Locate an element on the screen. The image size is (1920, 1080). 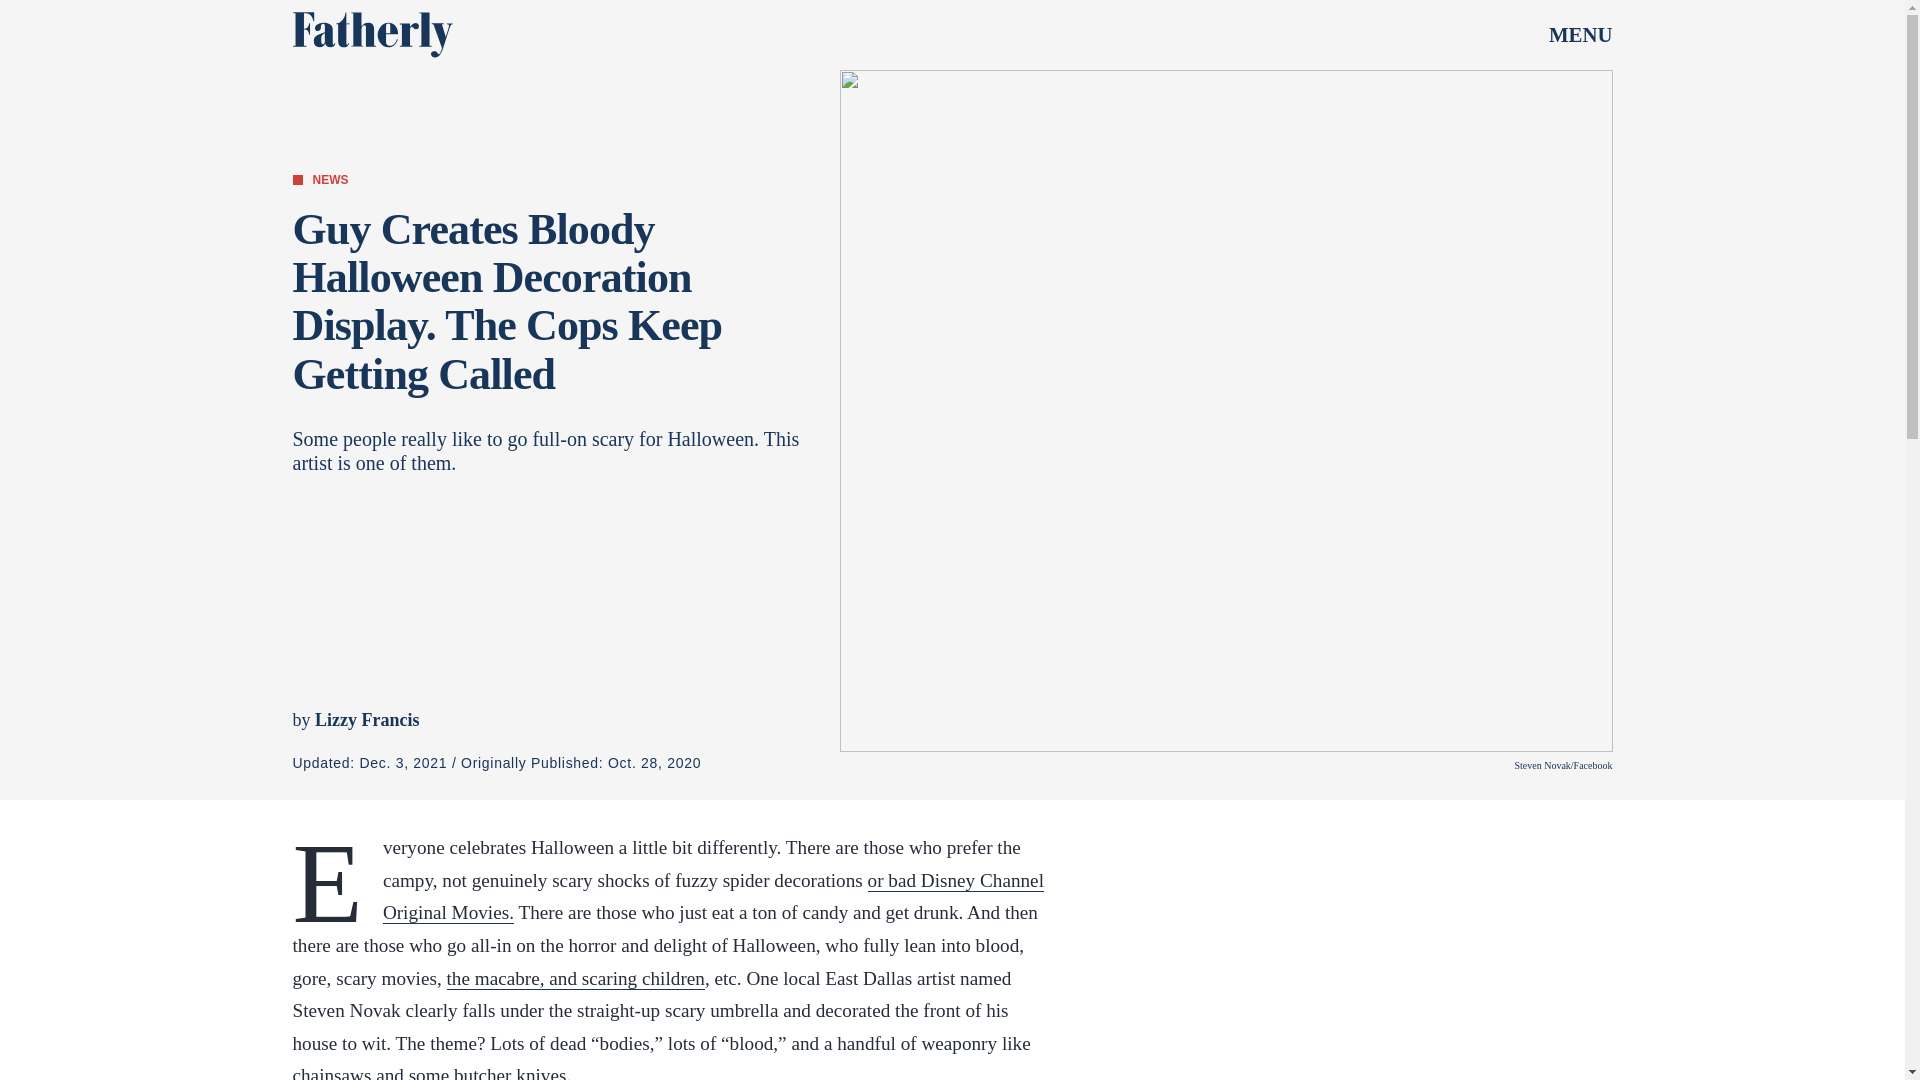
Lizzy Francis is located at coordinates (366, 720).